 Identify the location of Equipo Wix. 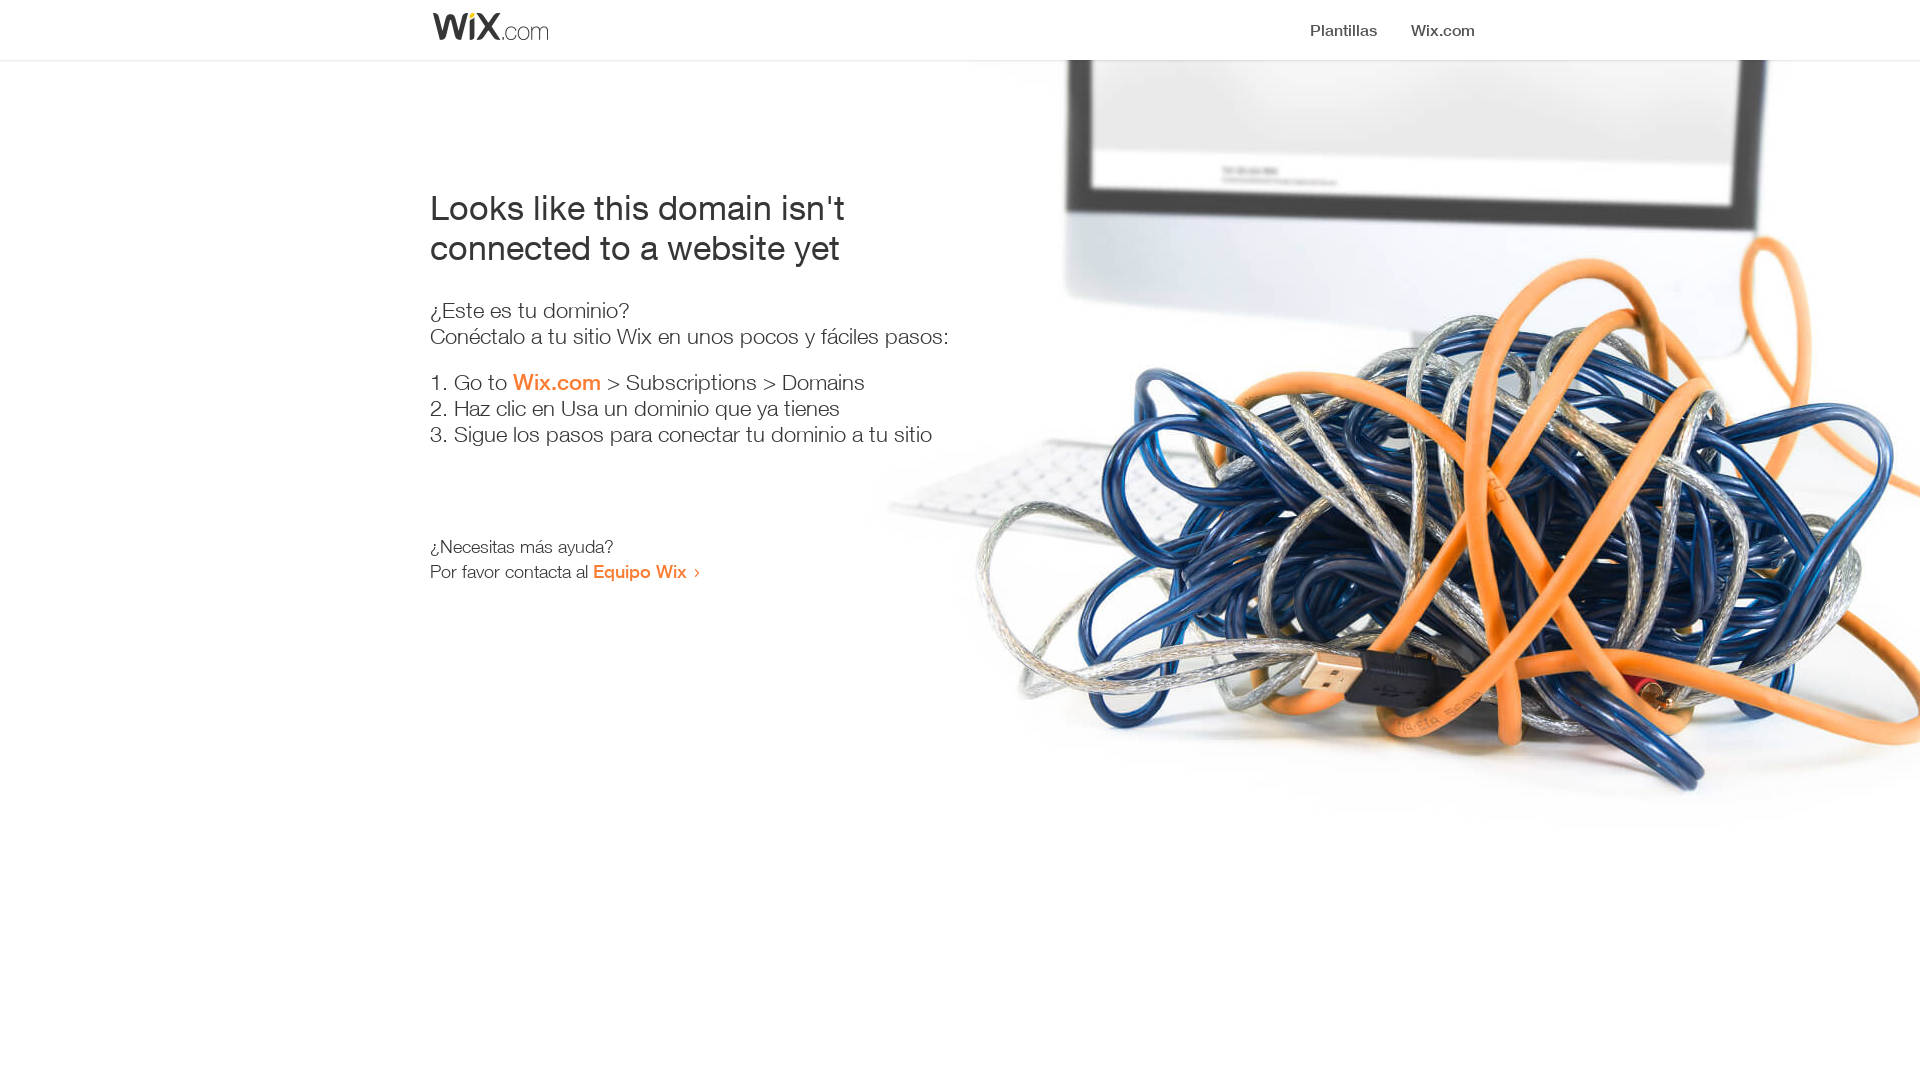
(640, 571).